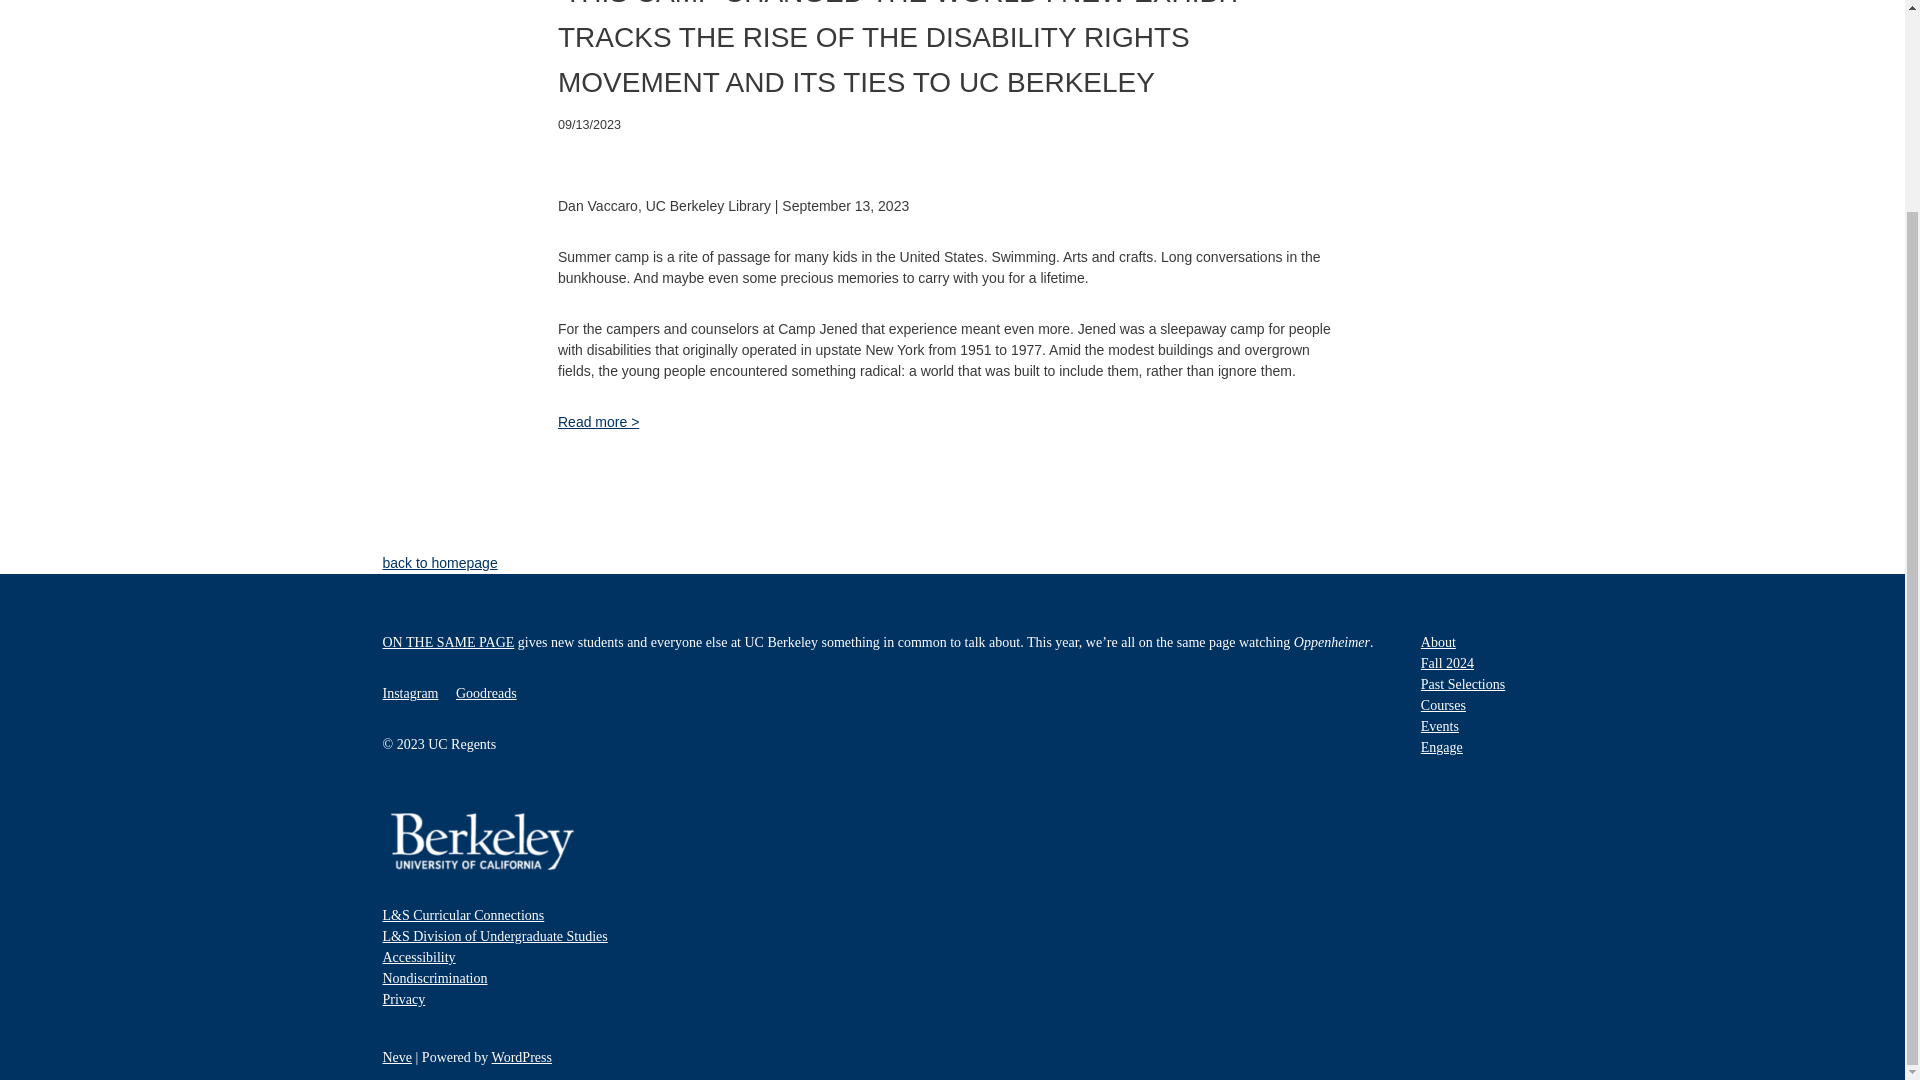 The height and width of the screenshot is (1080, 1920). I want to click on Accessibility, so click(418, 958).